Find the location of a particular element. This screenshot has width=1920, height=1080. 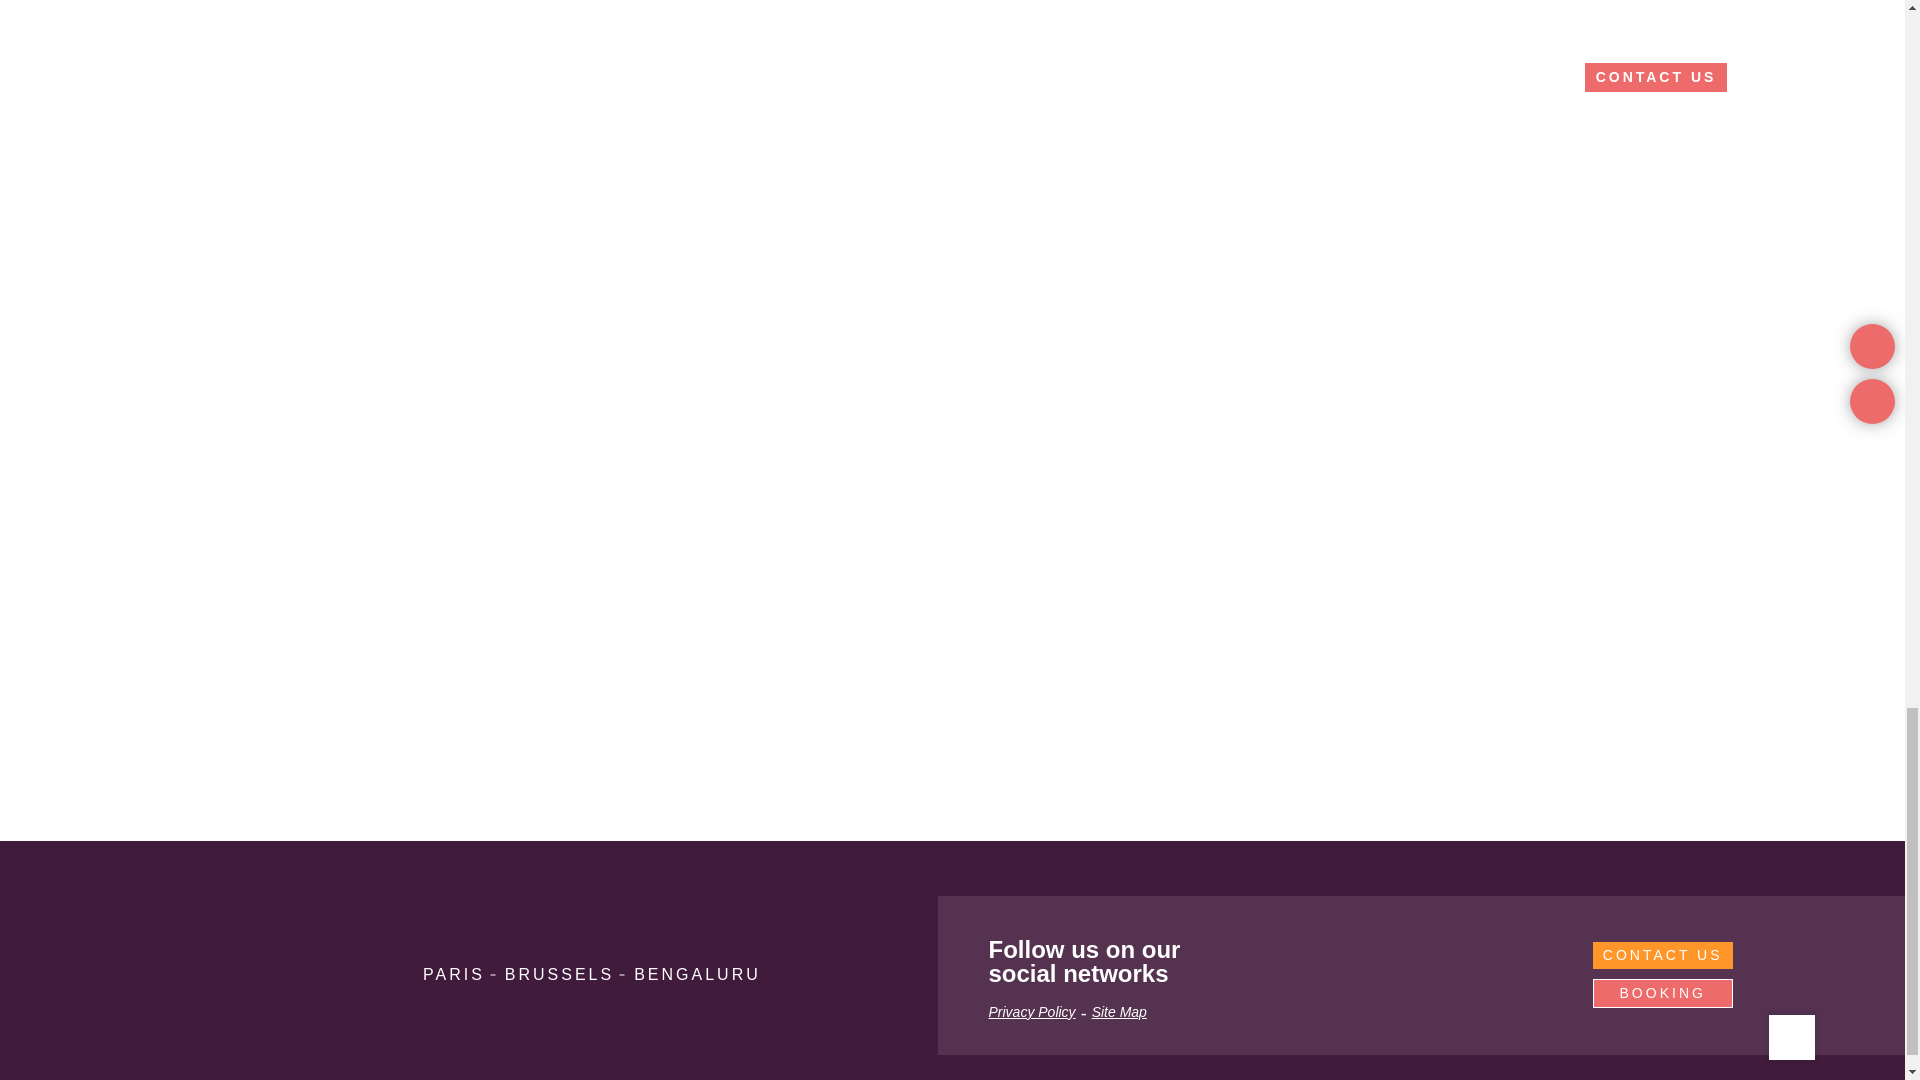

Linkedin is located at coordinates (1254, 961).